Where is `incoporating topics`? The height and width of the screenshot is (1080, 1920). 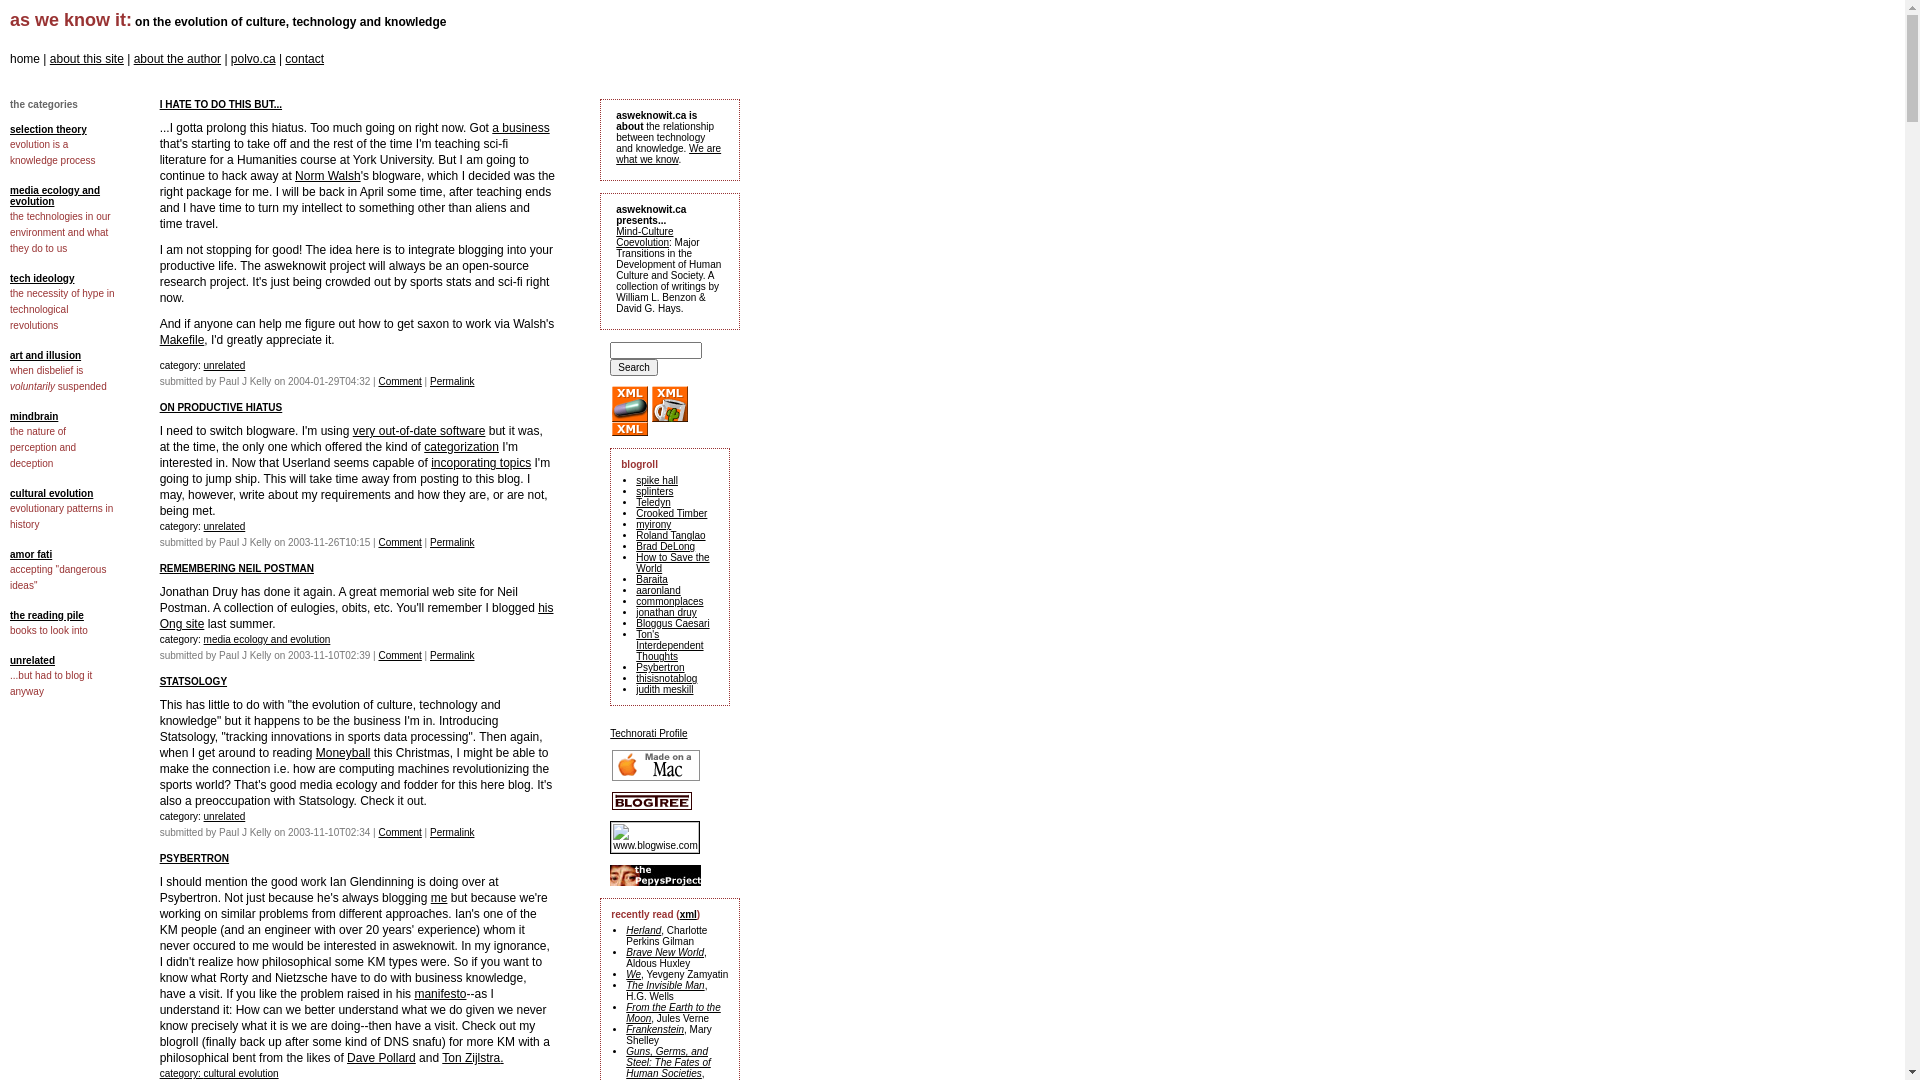 incoporating topics is located at coordinates (481, 463).